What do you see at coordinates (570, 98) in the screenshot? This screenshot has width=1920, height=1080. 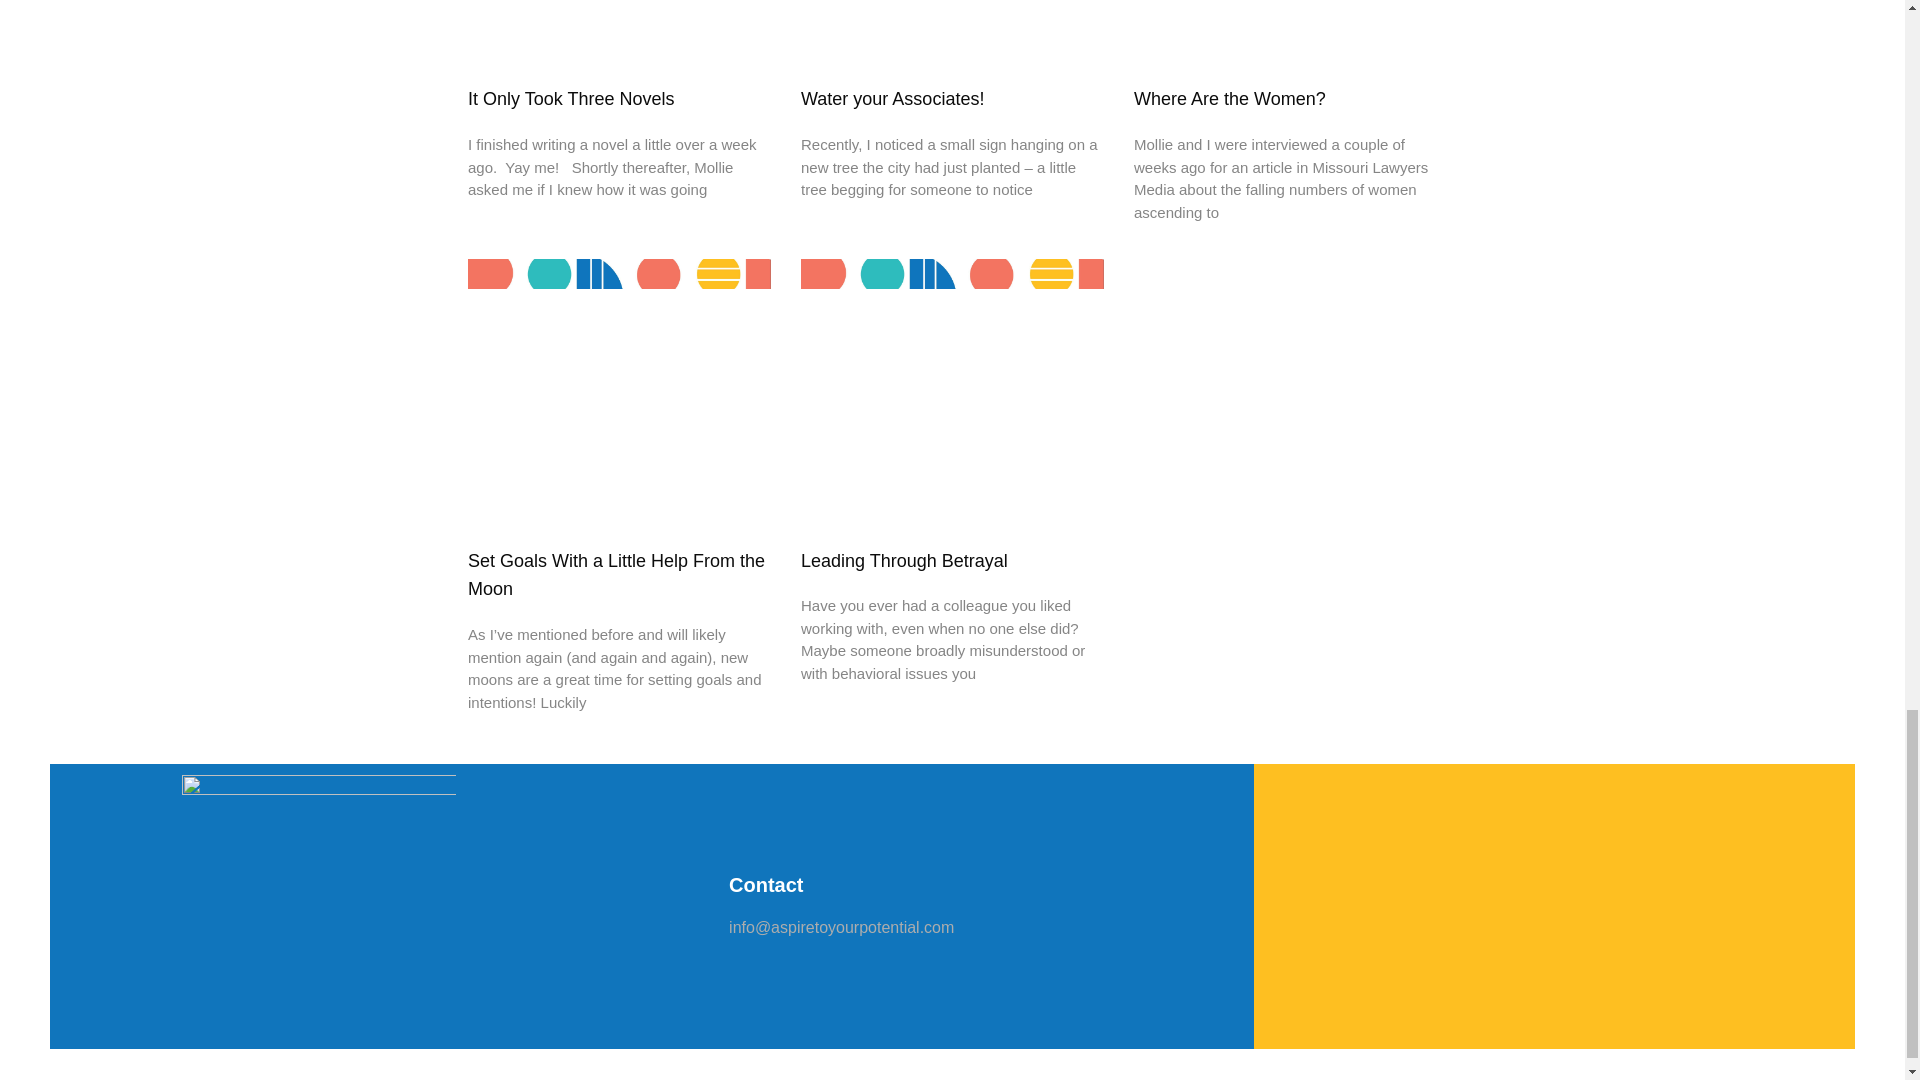 I see `It Only Took Three Novels` at bounding box center [570, 98].